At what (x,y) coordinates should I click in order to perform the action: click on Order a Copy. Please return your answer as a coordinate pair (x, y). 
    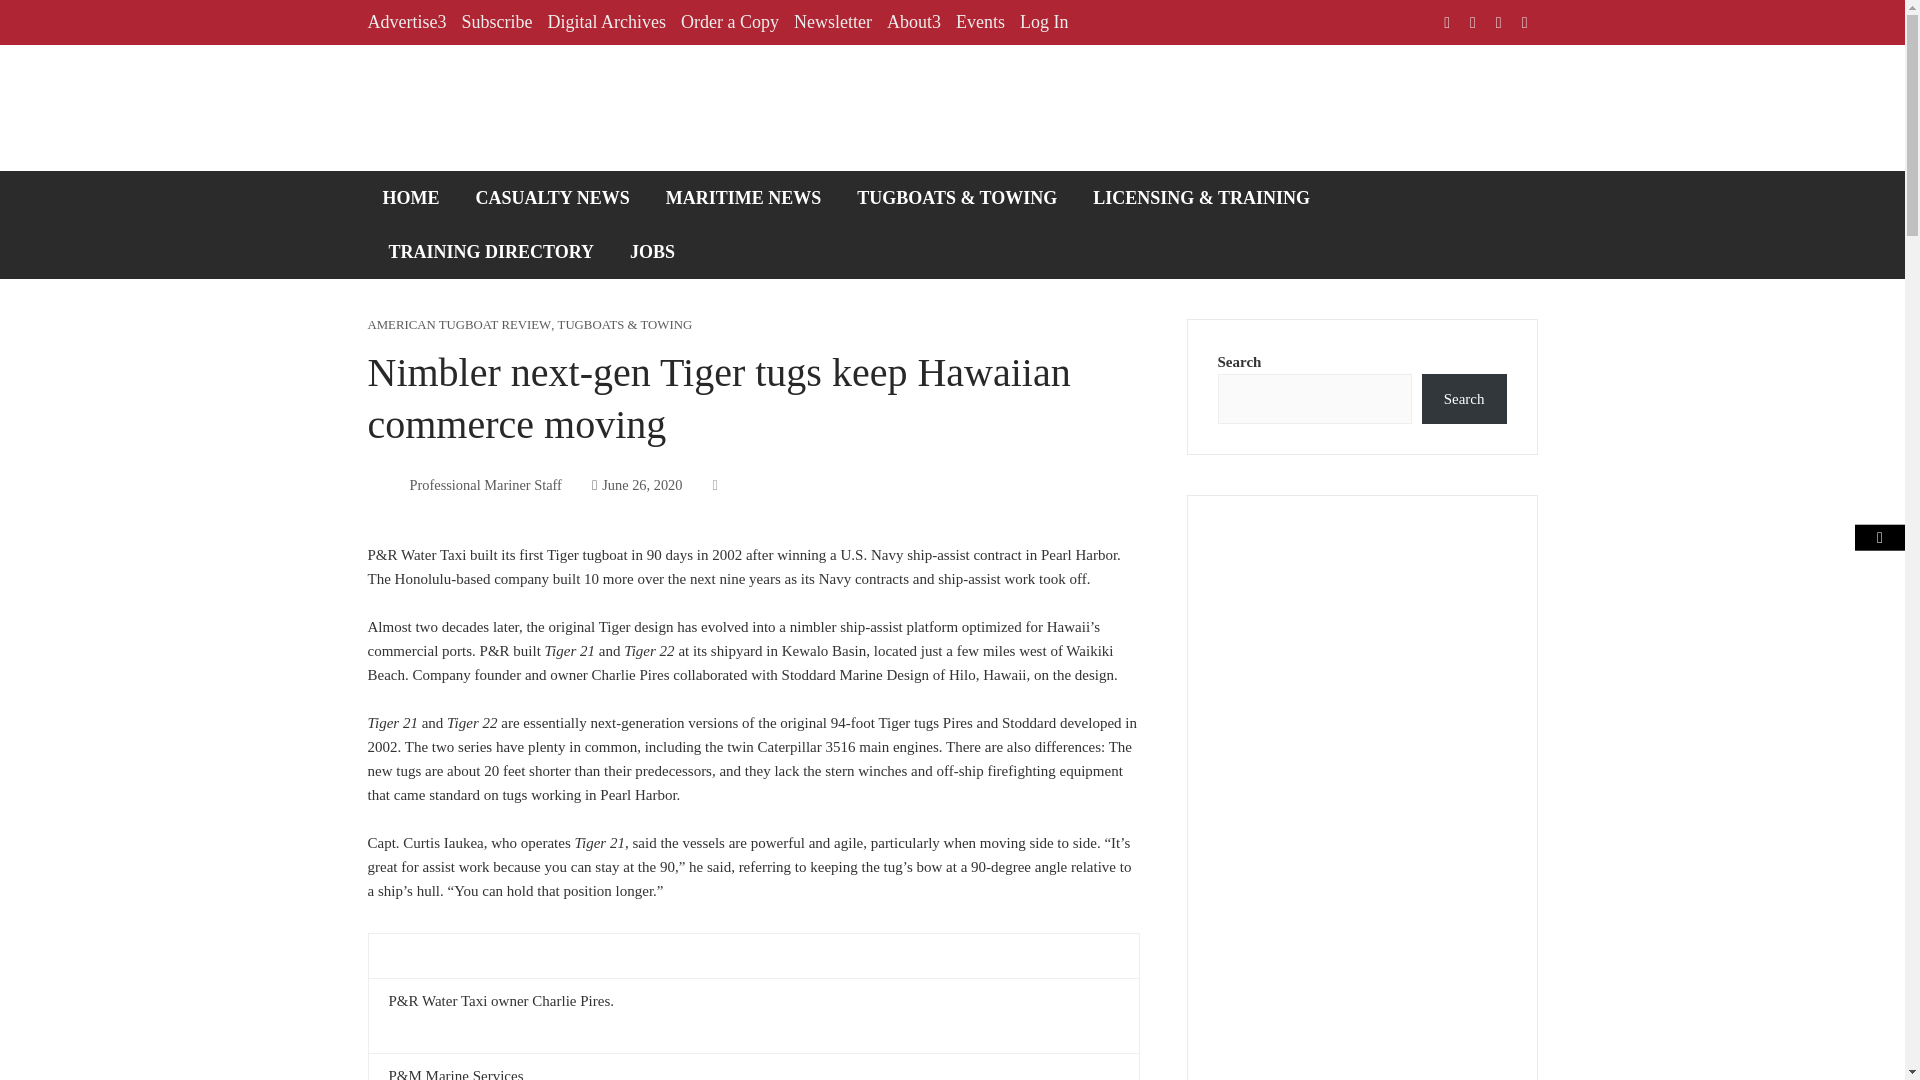
    Looking at the image, I should click on (730, 22).